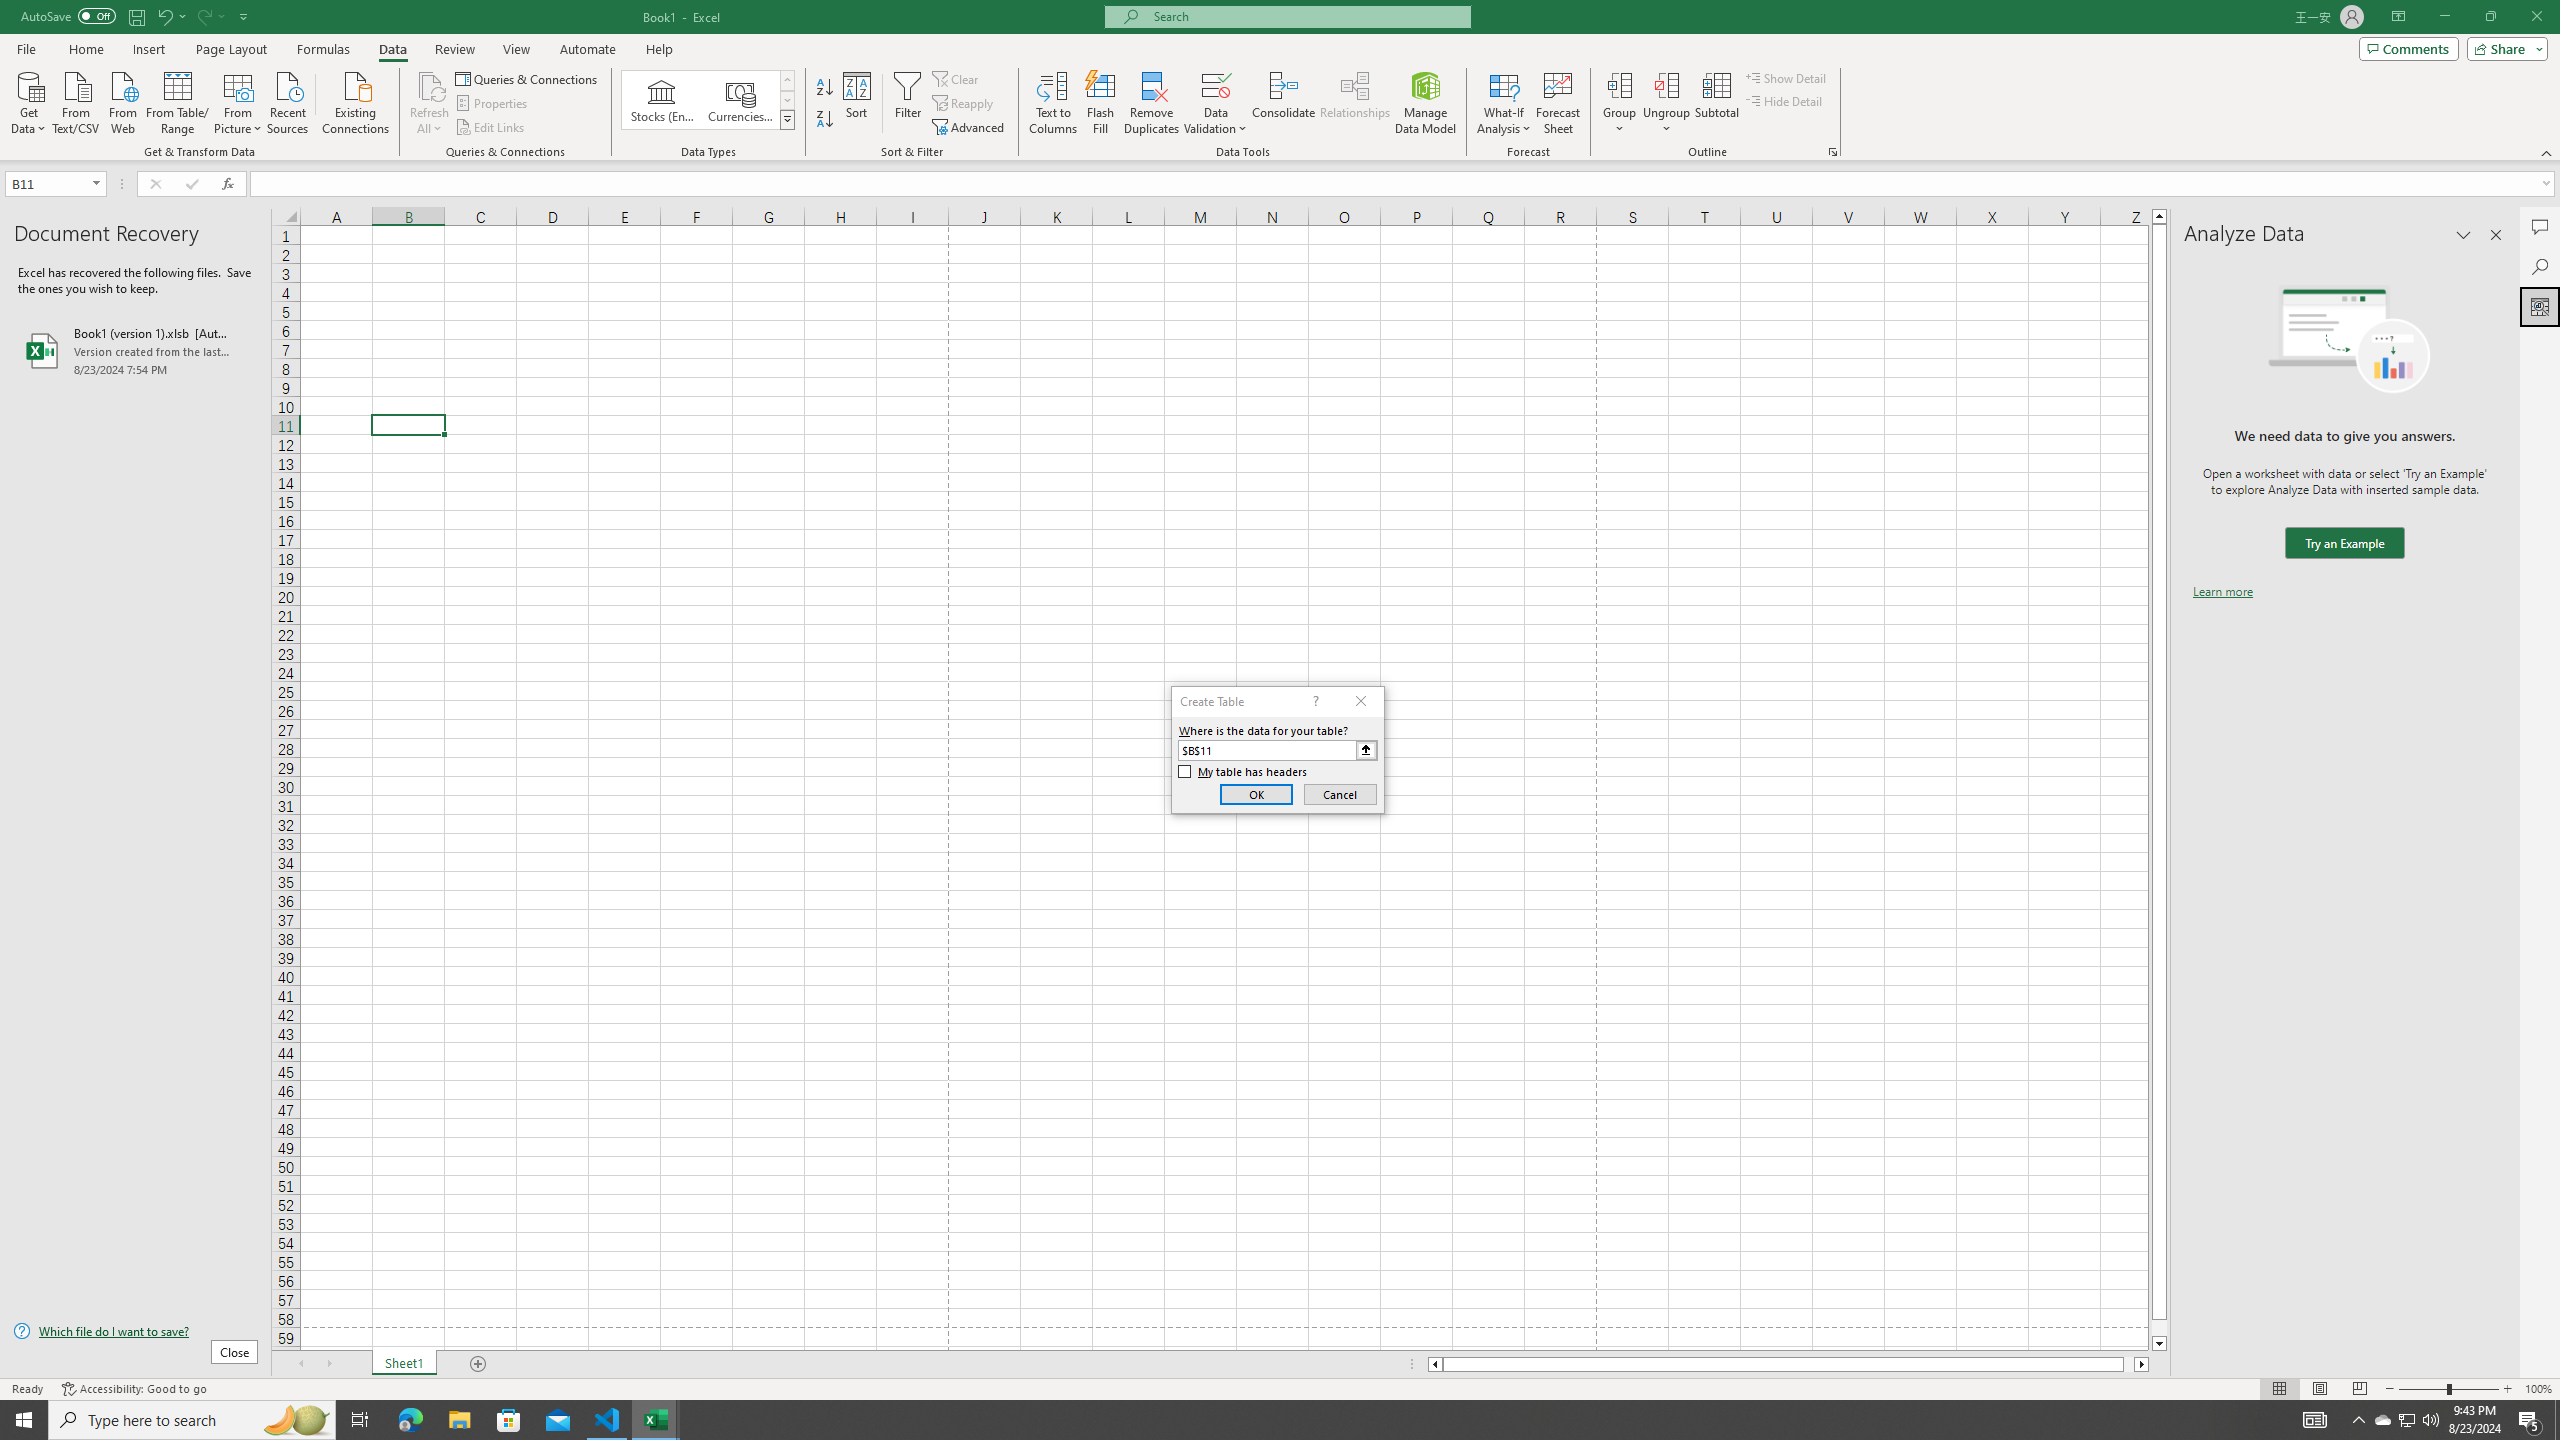 The height and width of the screenshot is (1440, 2560). Describe the element at coordinates (1053, 103) in the screenshot. I see `Text to Columns...` at that location.